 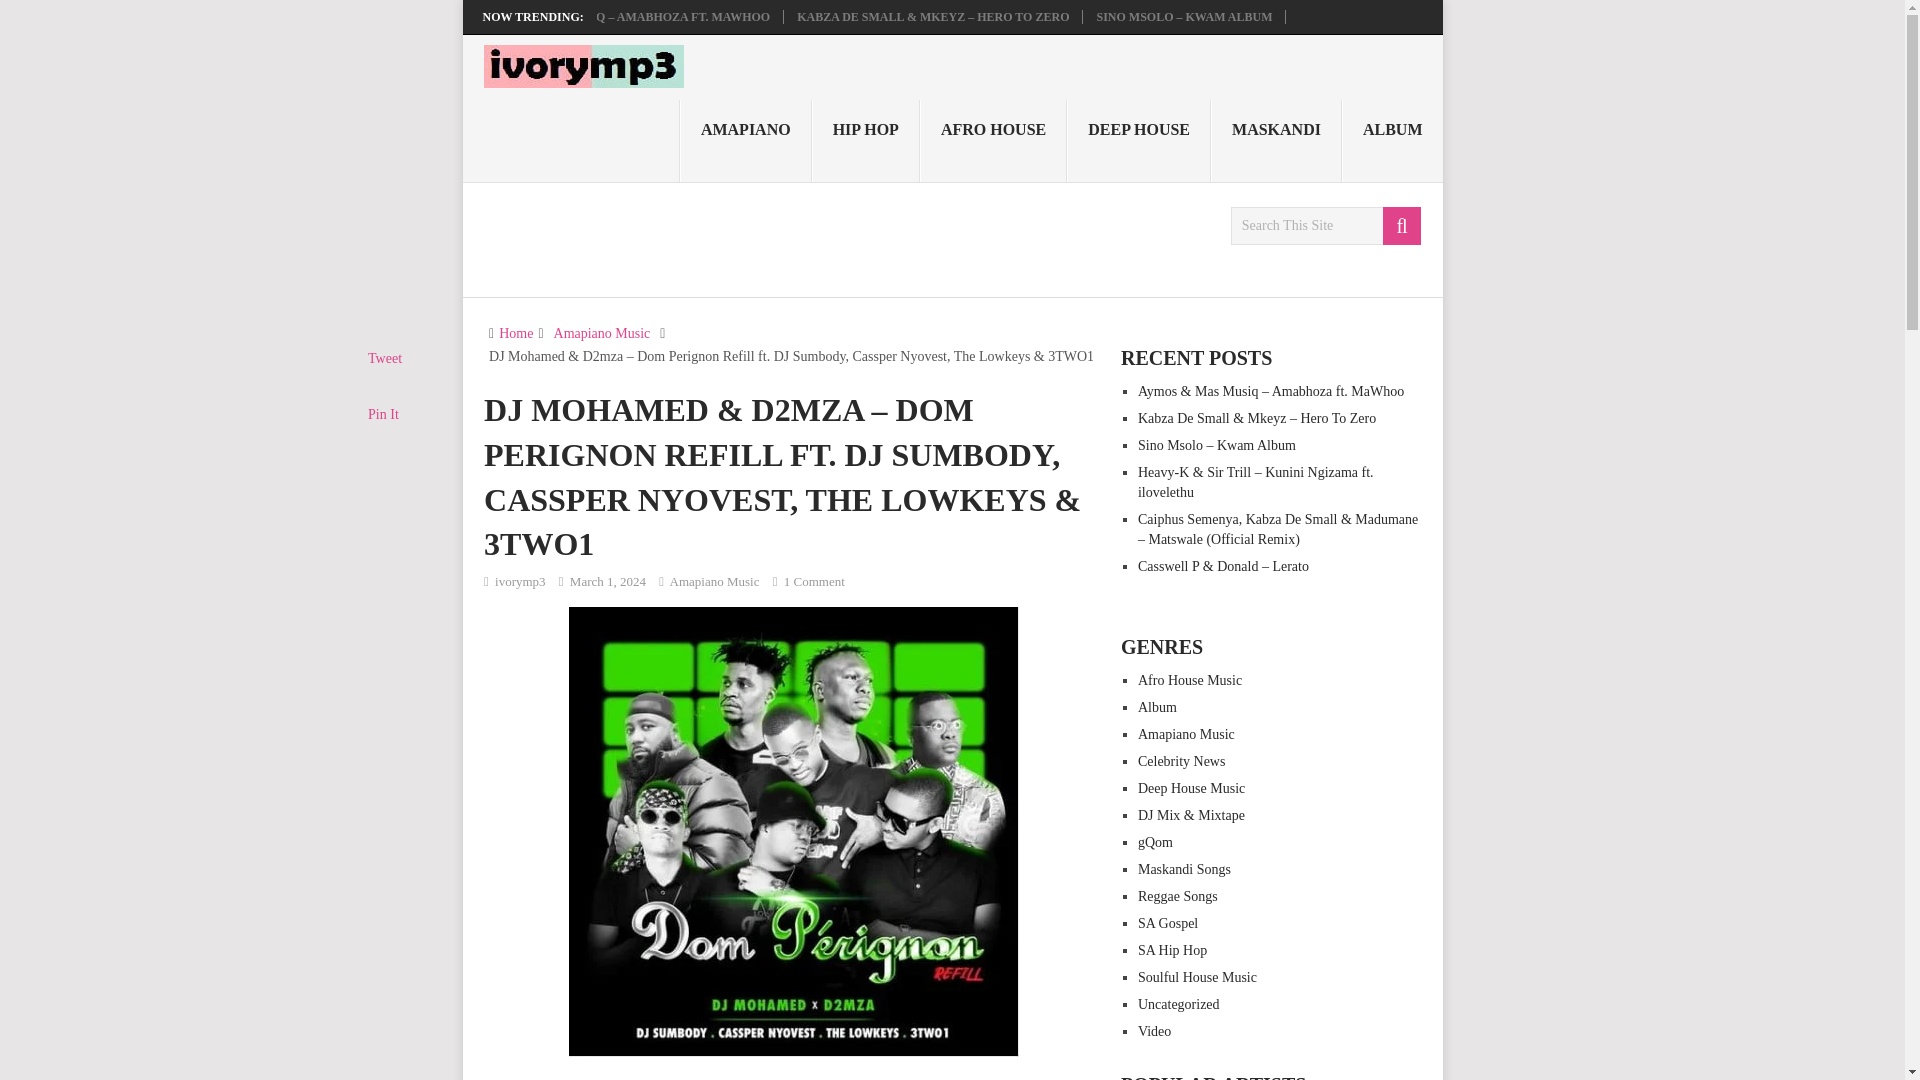 I want to click on View all posts in Amapiano Music, so click(x=715, y=580).